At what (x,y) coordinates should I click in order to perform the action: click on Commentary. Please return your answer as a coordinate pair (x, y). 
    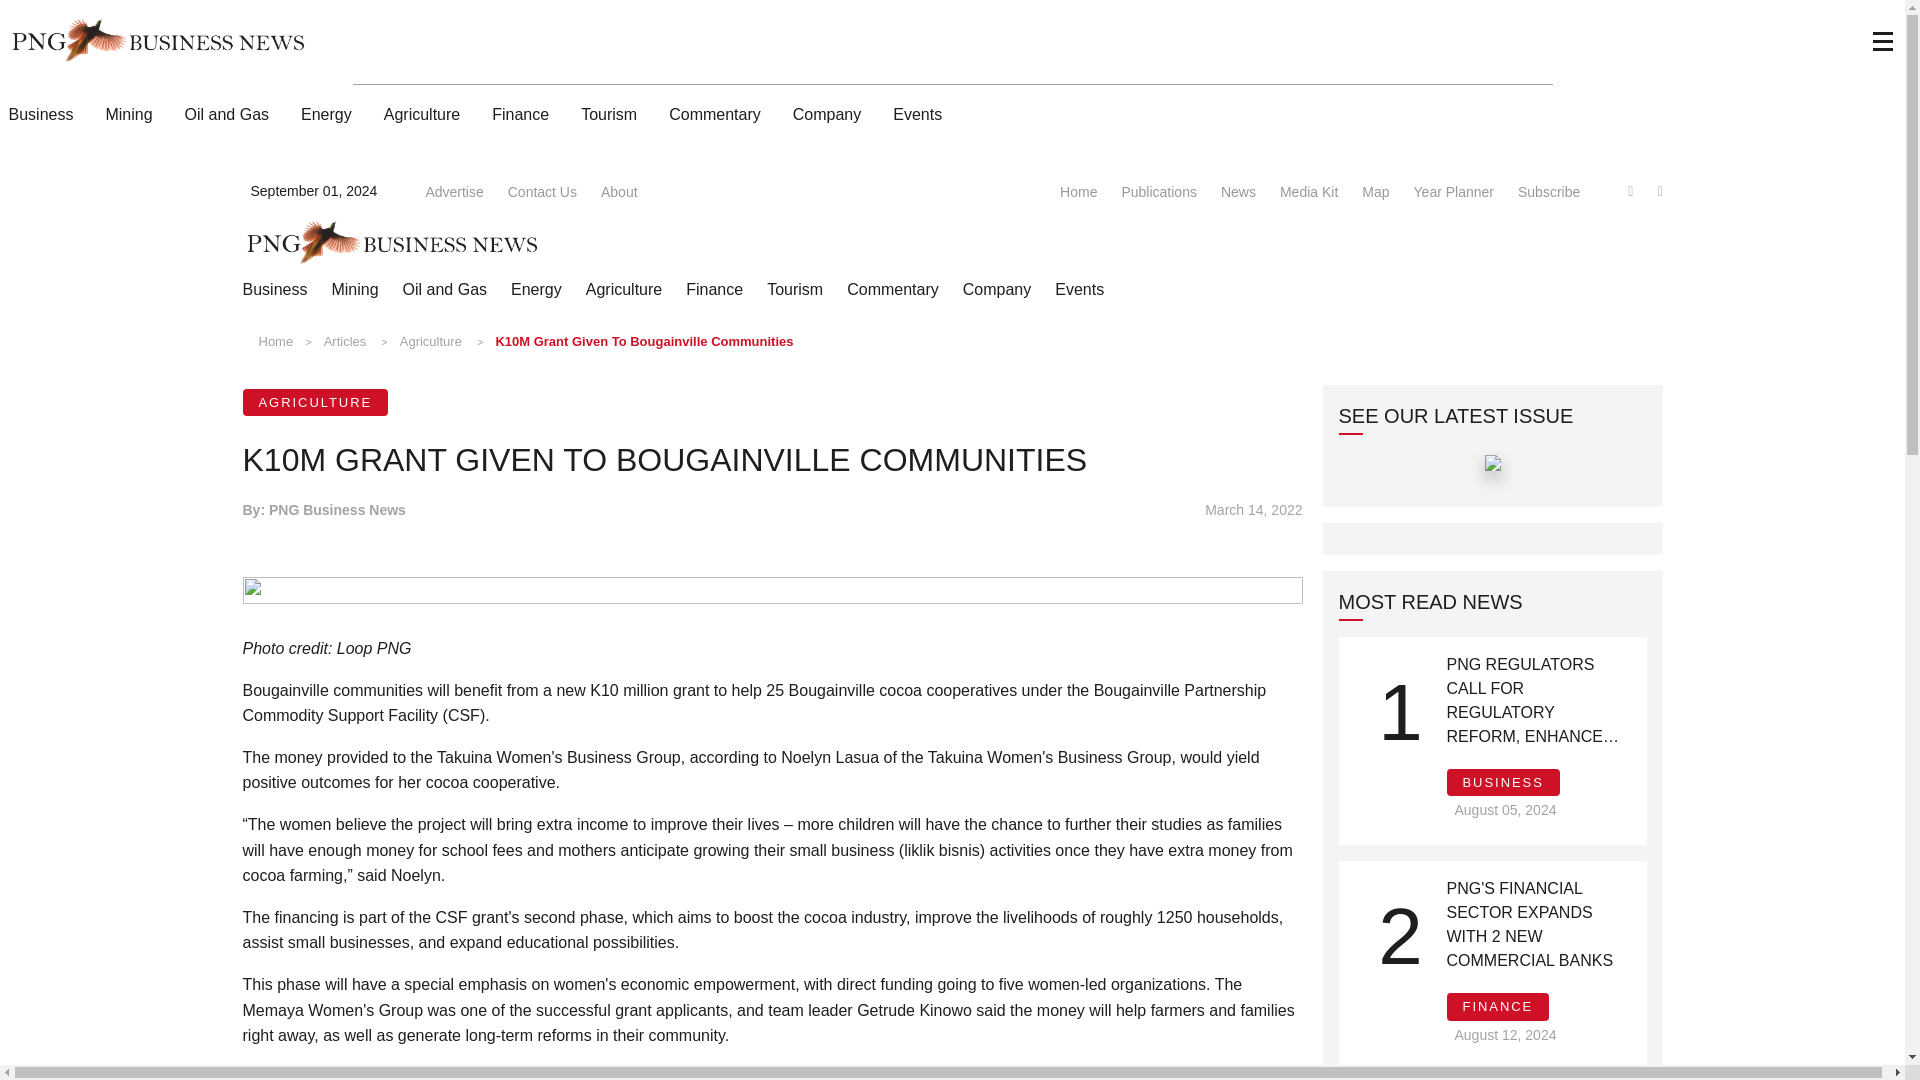
    Looking at the image, I should click on (892, 290).